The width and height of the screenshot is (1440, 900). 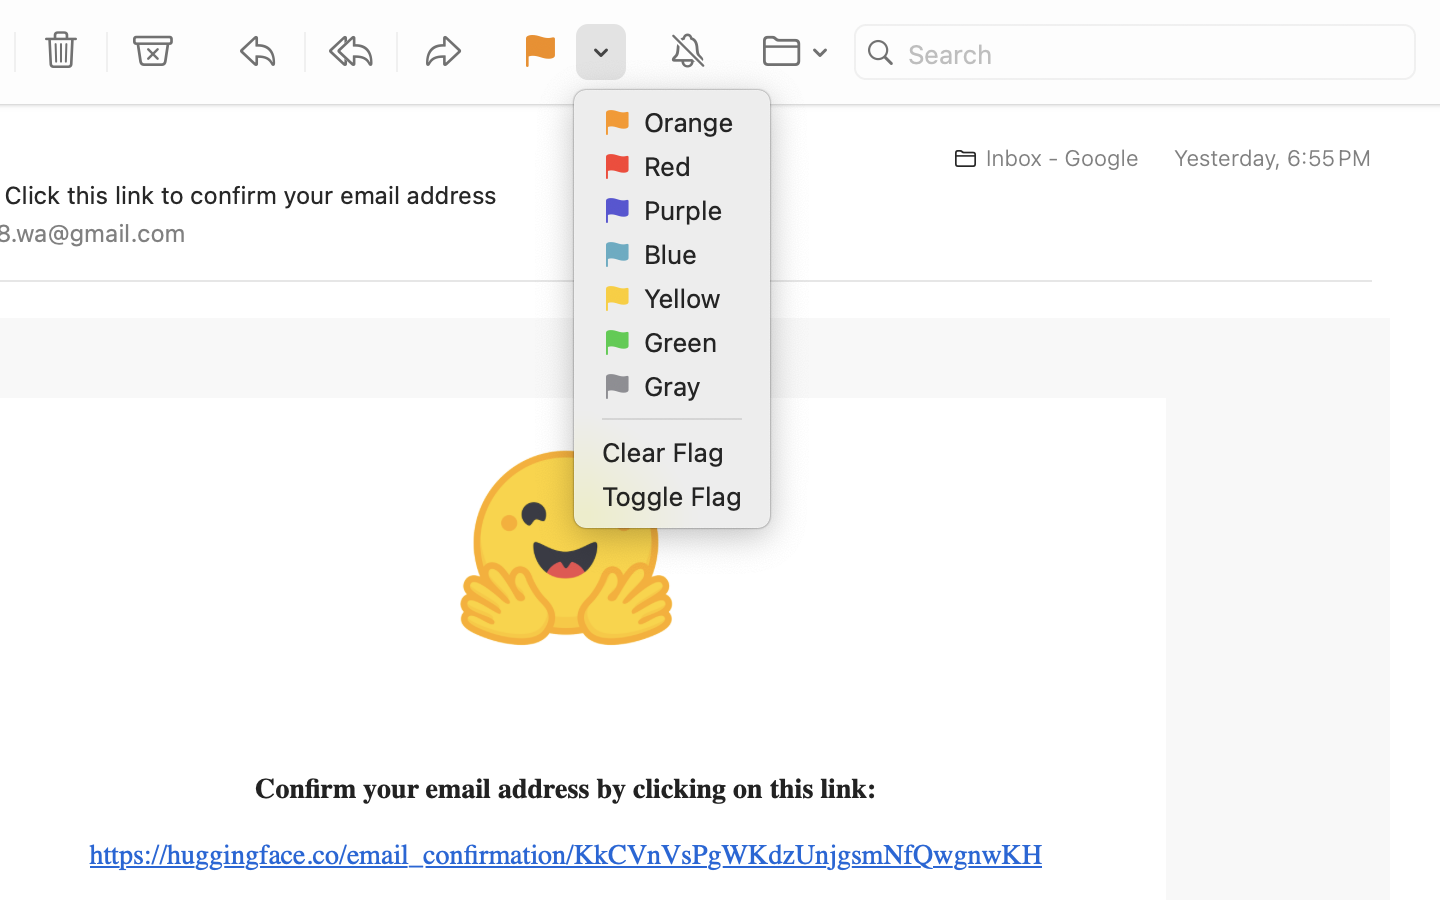 What do you see at coordinates (566, 789) in the screenshot?
I see `Confirm your email address by clicking on this link:` at bounding box center [566, 789].